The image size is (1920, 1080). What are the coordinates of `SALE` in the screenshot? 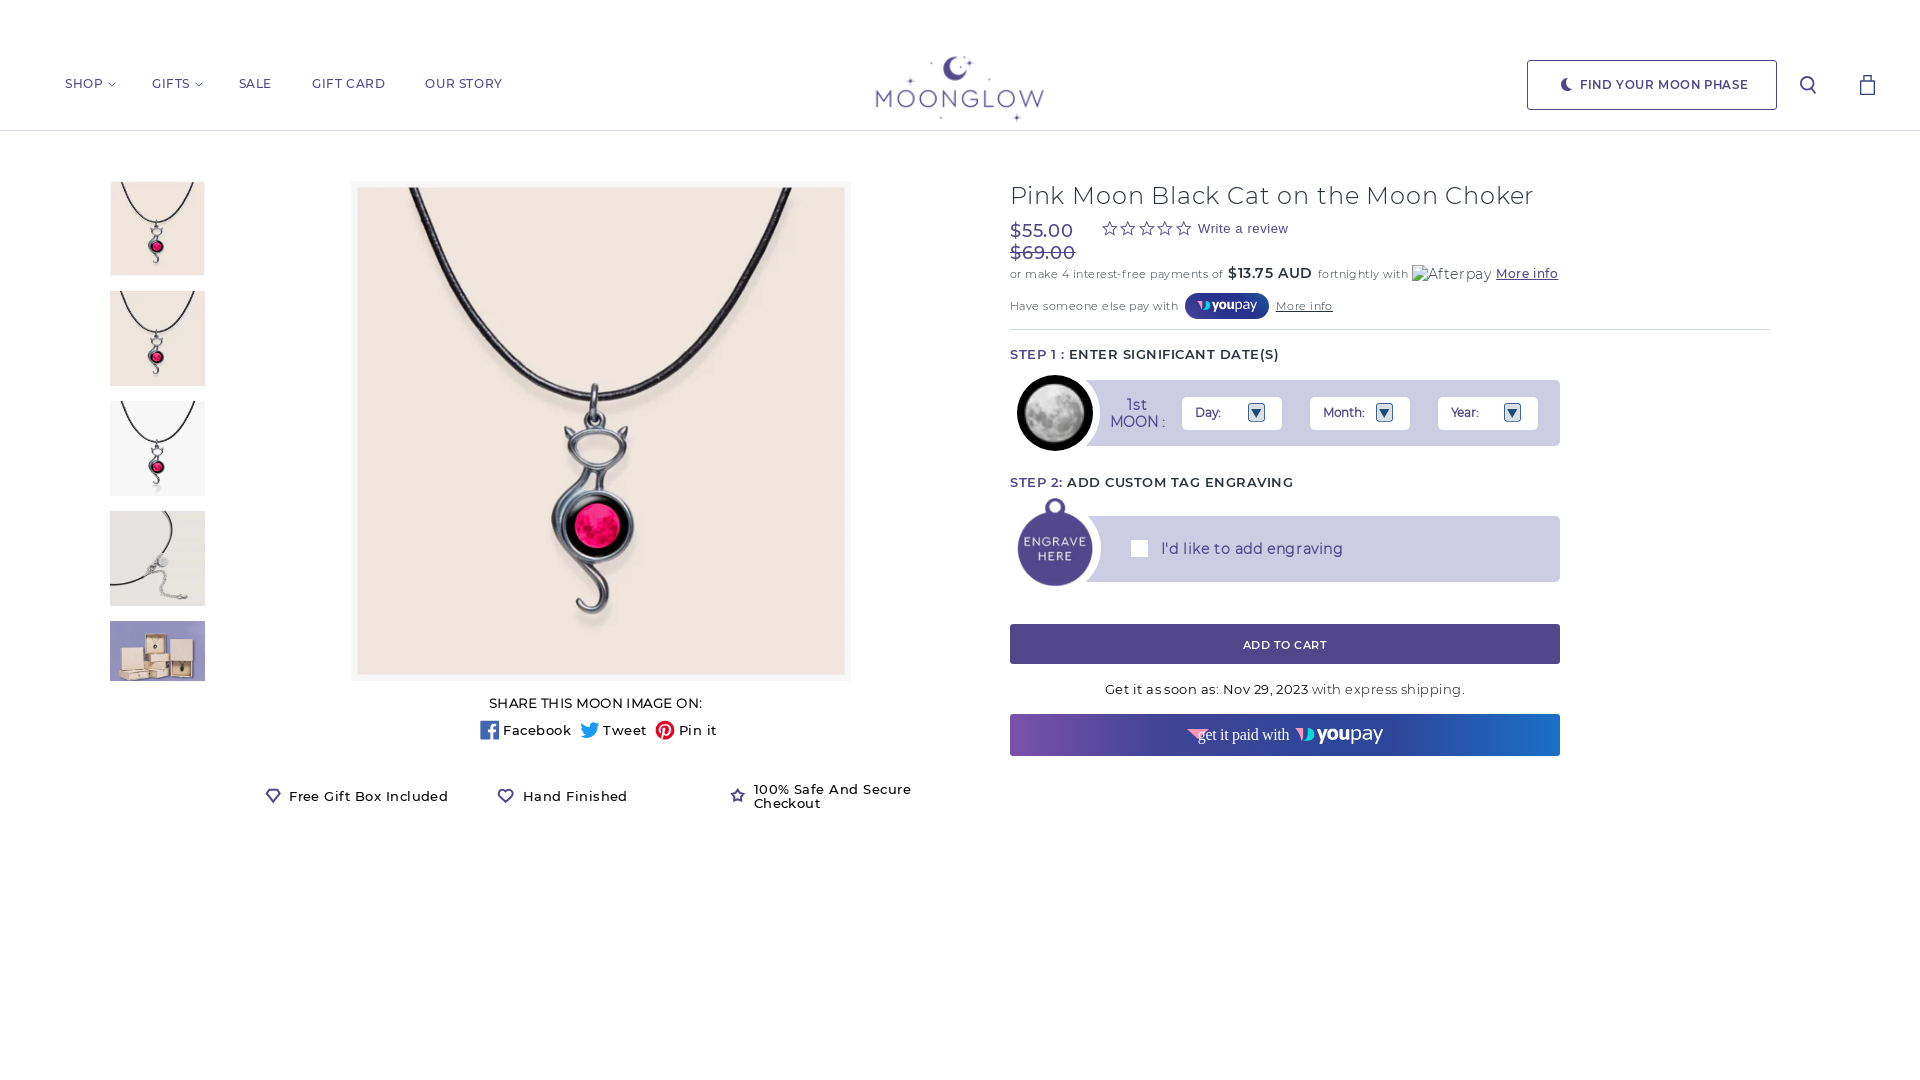 It's located at (276, 72).